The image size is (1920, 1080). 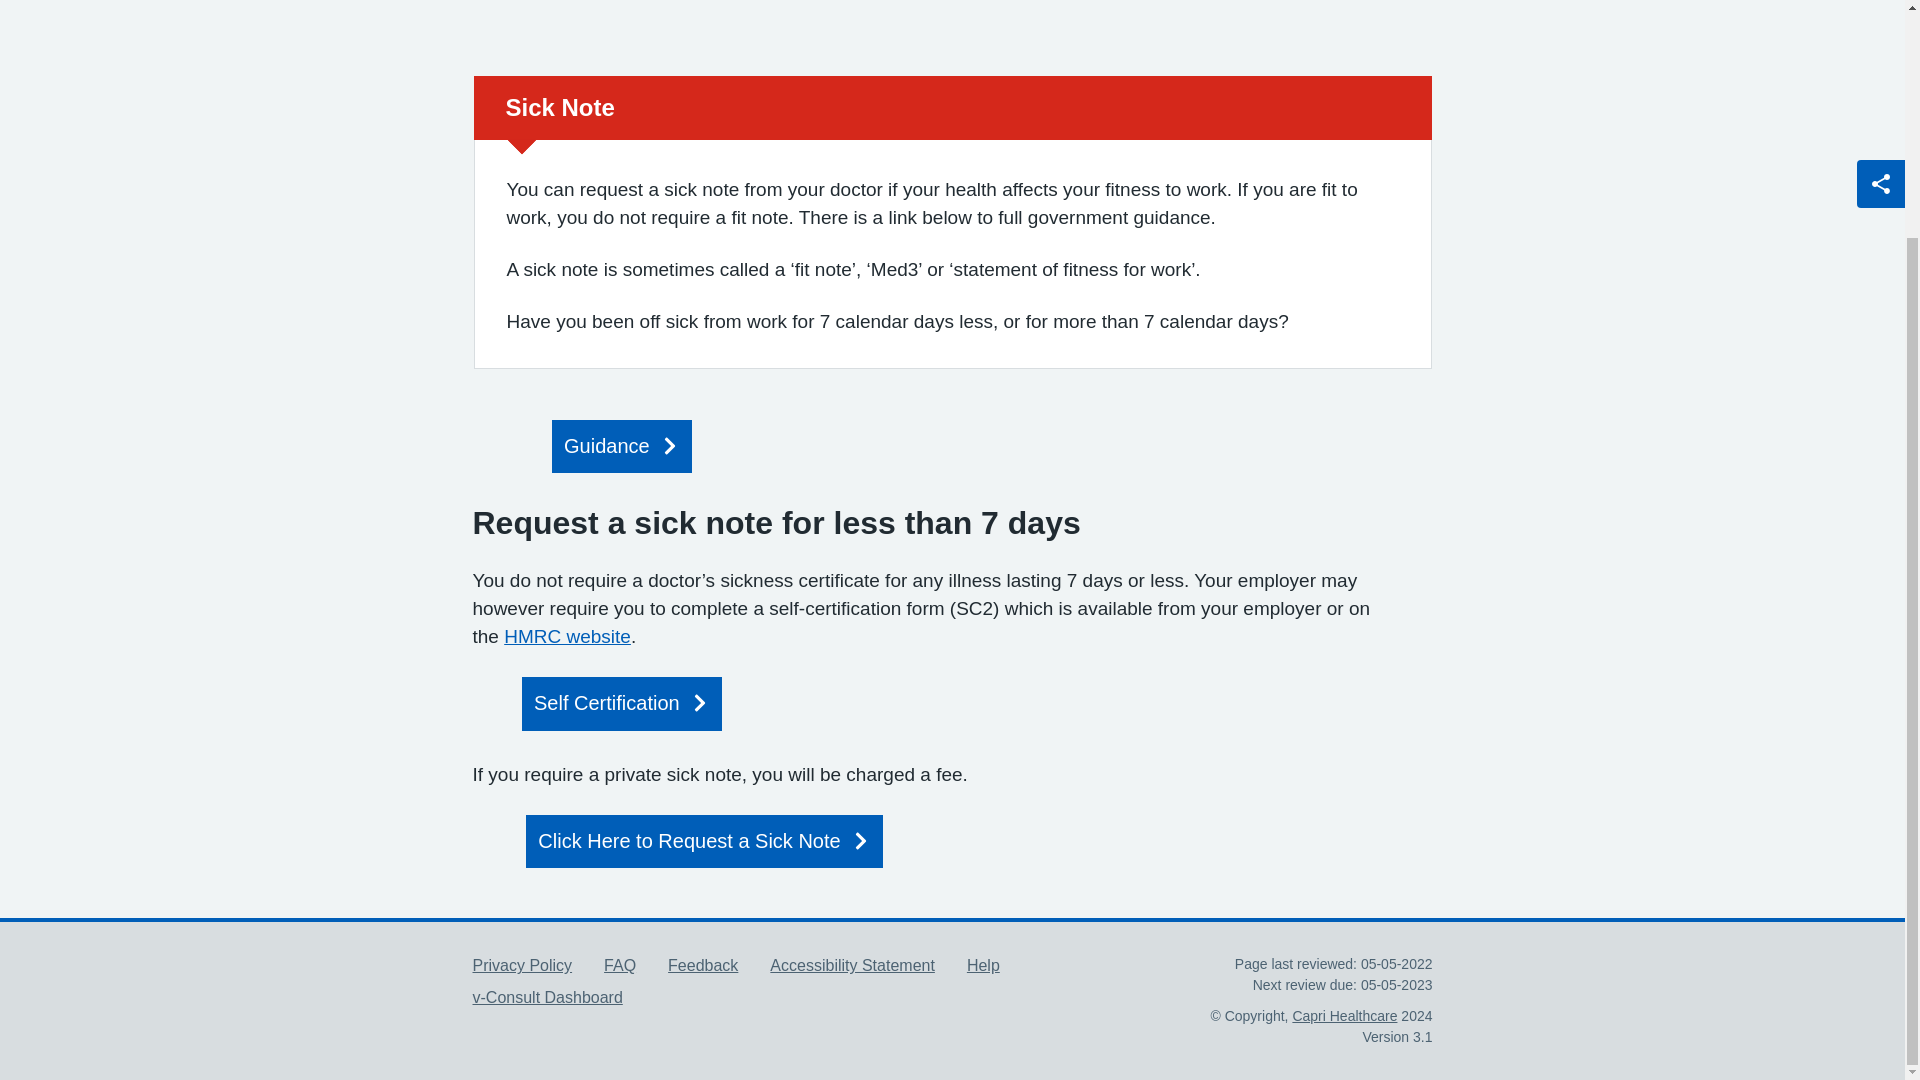 I want to click on HMRC website, so click(x=567, y=636).